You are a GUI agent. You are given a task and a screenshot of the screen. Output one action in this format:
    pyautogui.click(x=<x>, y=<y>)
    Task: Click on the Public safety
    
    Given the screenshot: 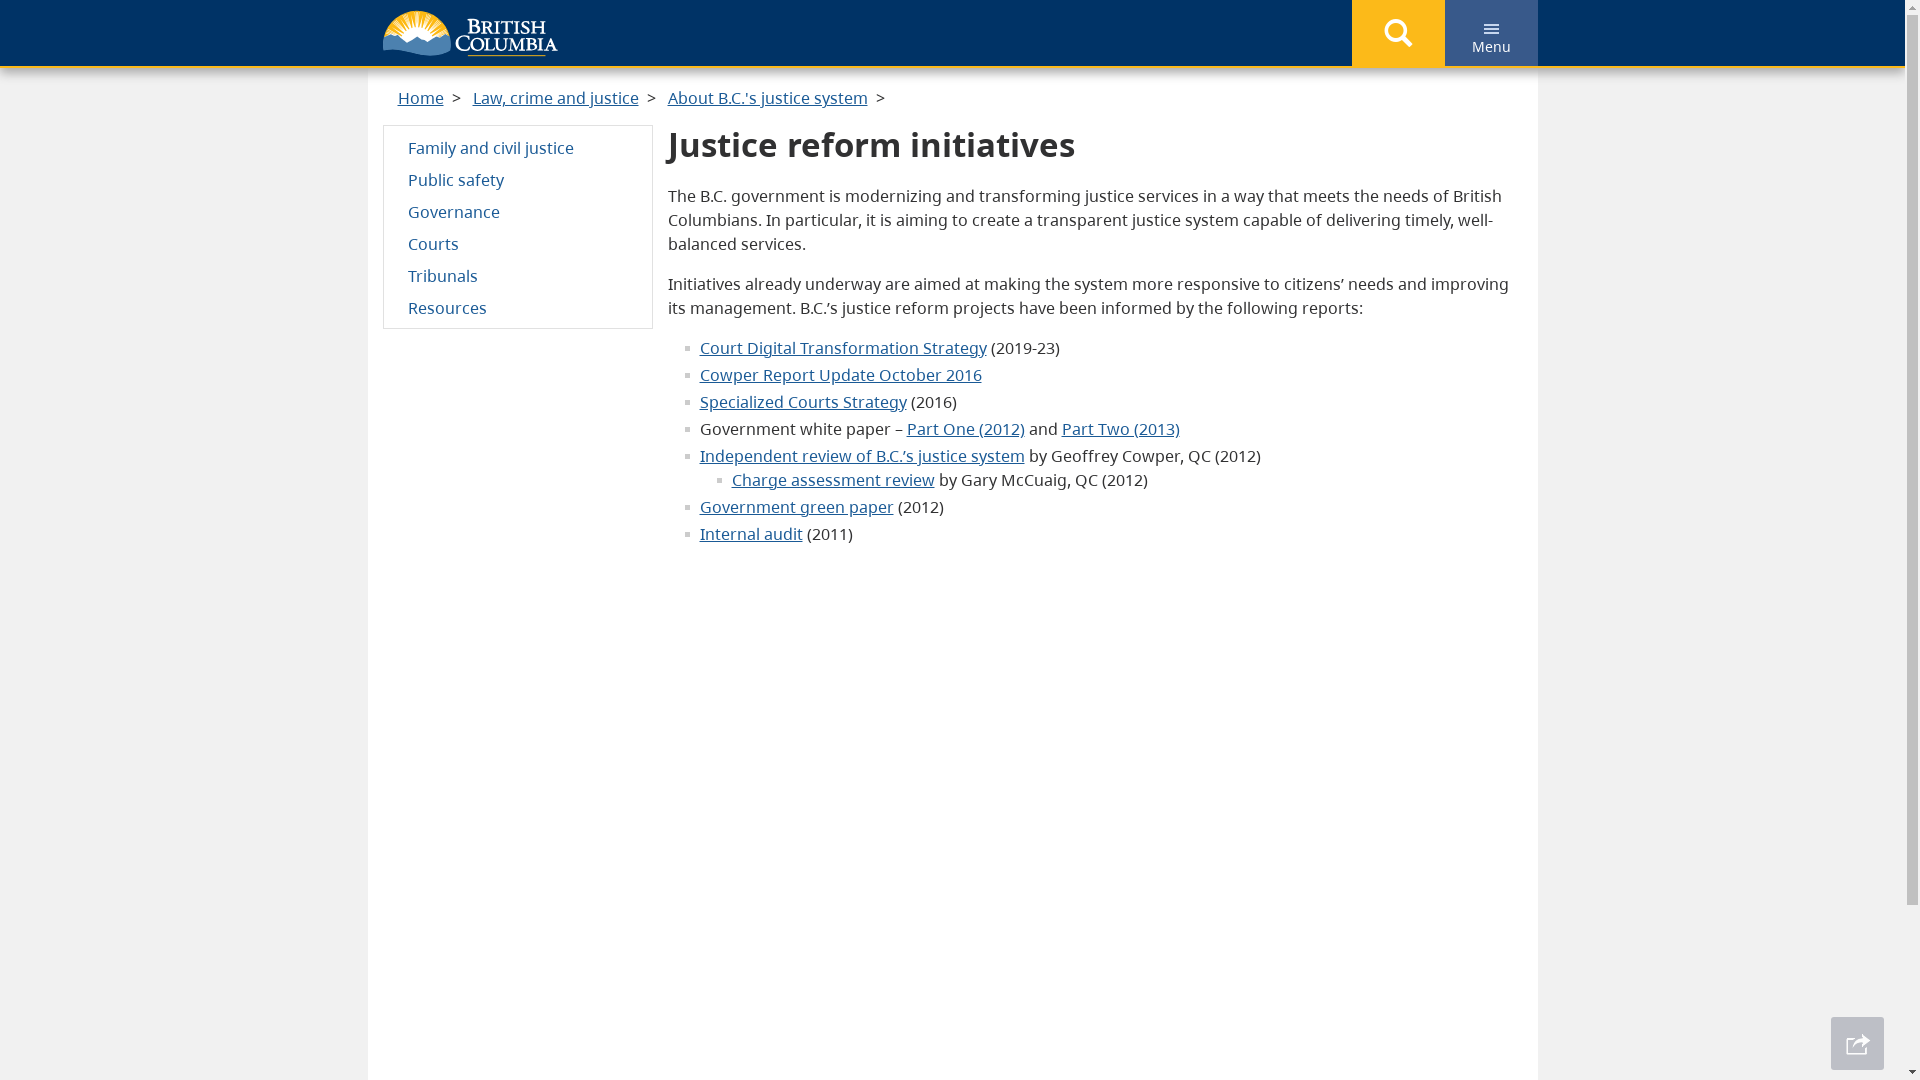 What is the action you would take?
    pyautogui.click(x=518, y=179)
    